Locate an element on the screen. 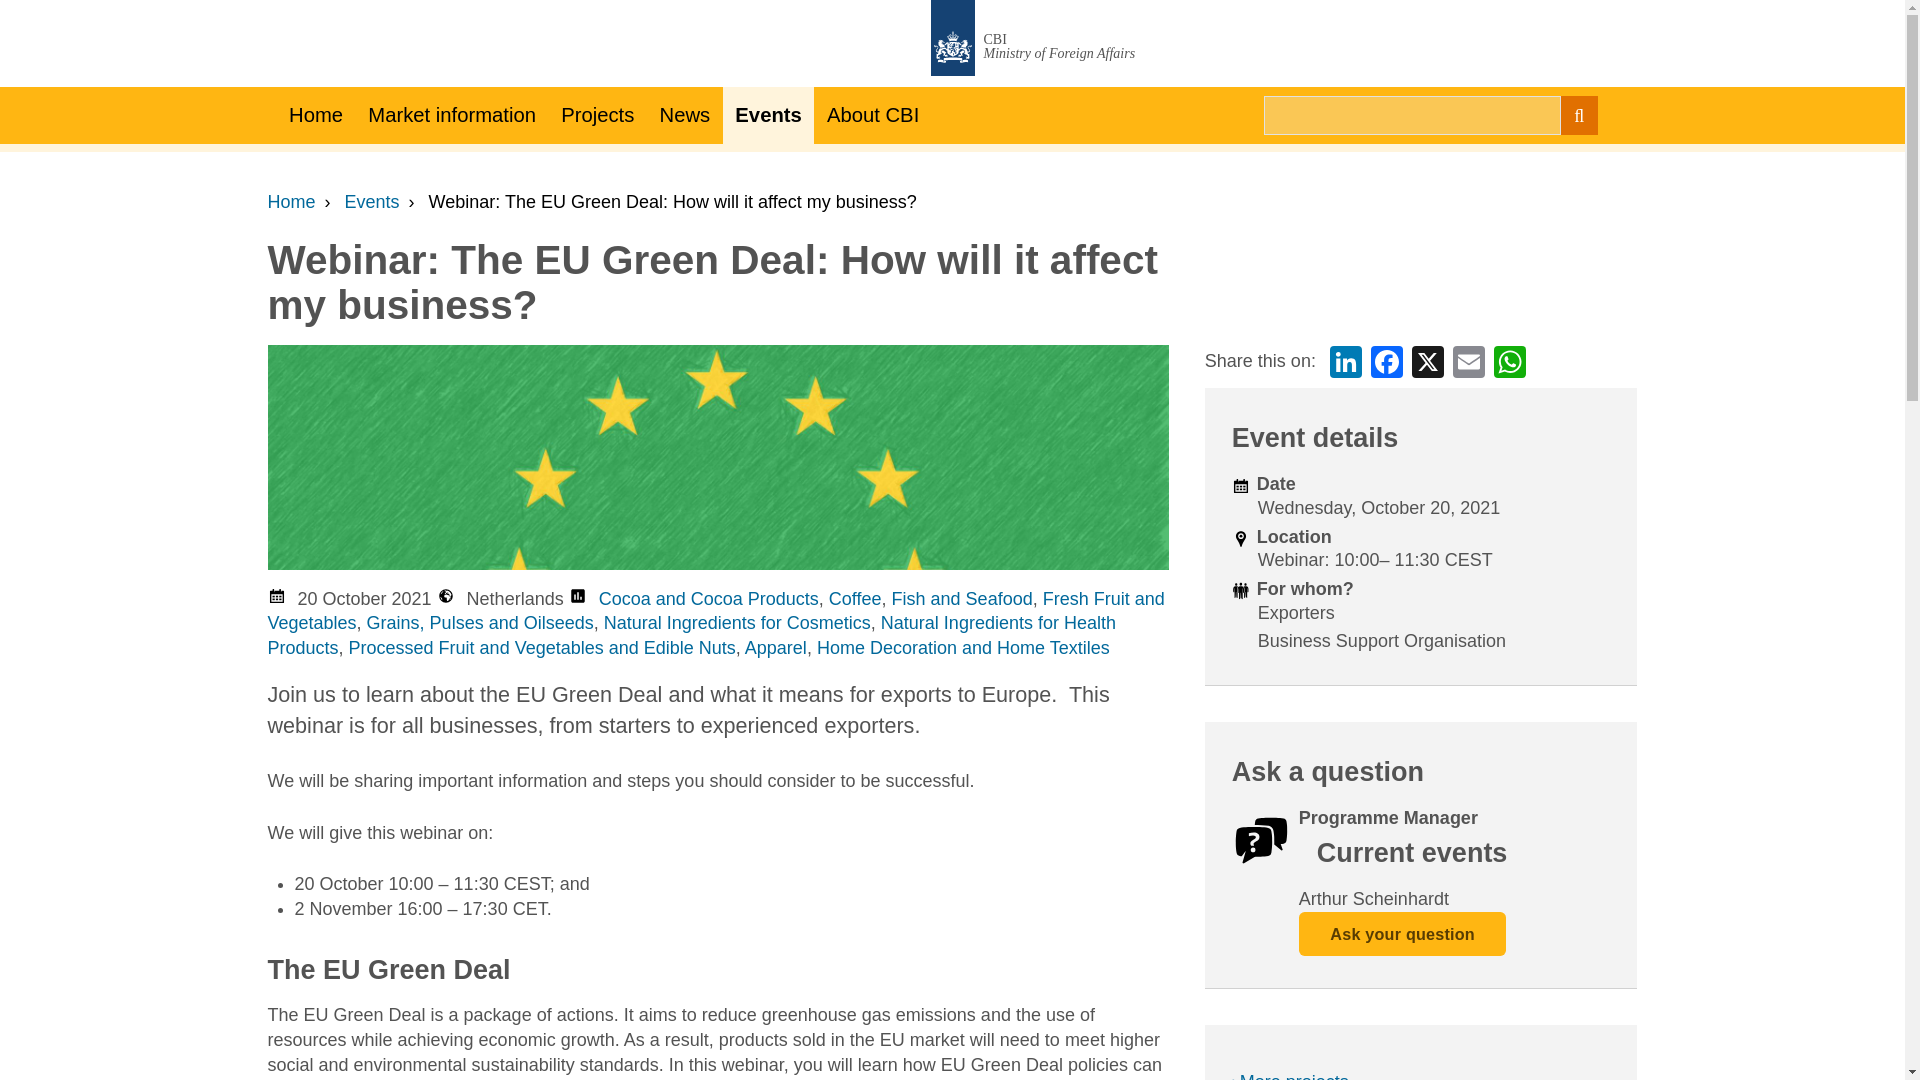 The image size is (1920, 1080). Events is located at coordinates (372, 202).